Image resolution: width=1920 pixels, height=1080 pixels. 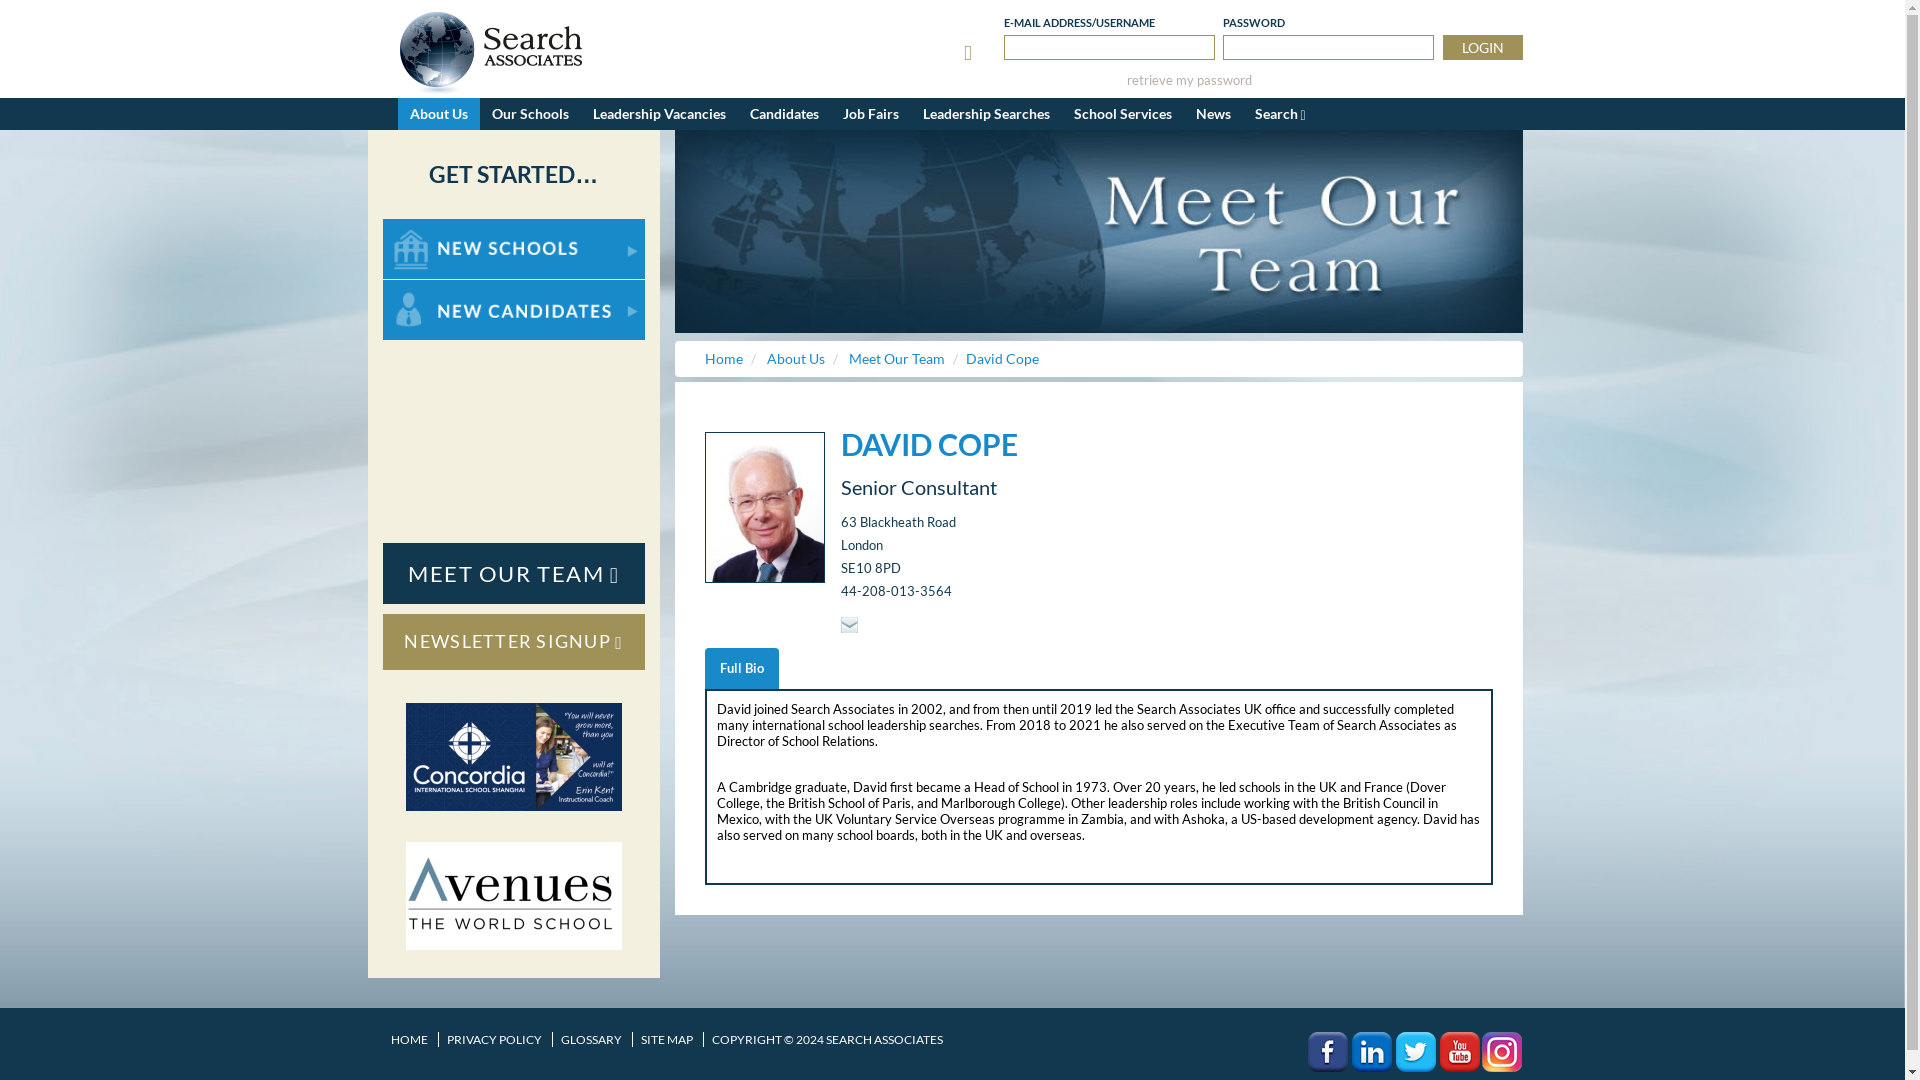 I want to click on retrieve my password, so click(x=1189, y=80).